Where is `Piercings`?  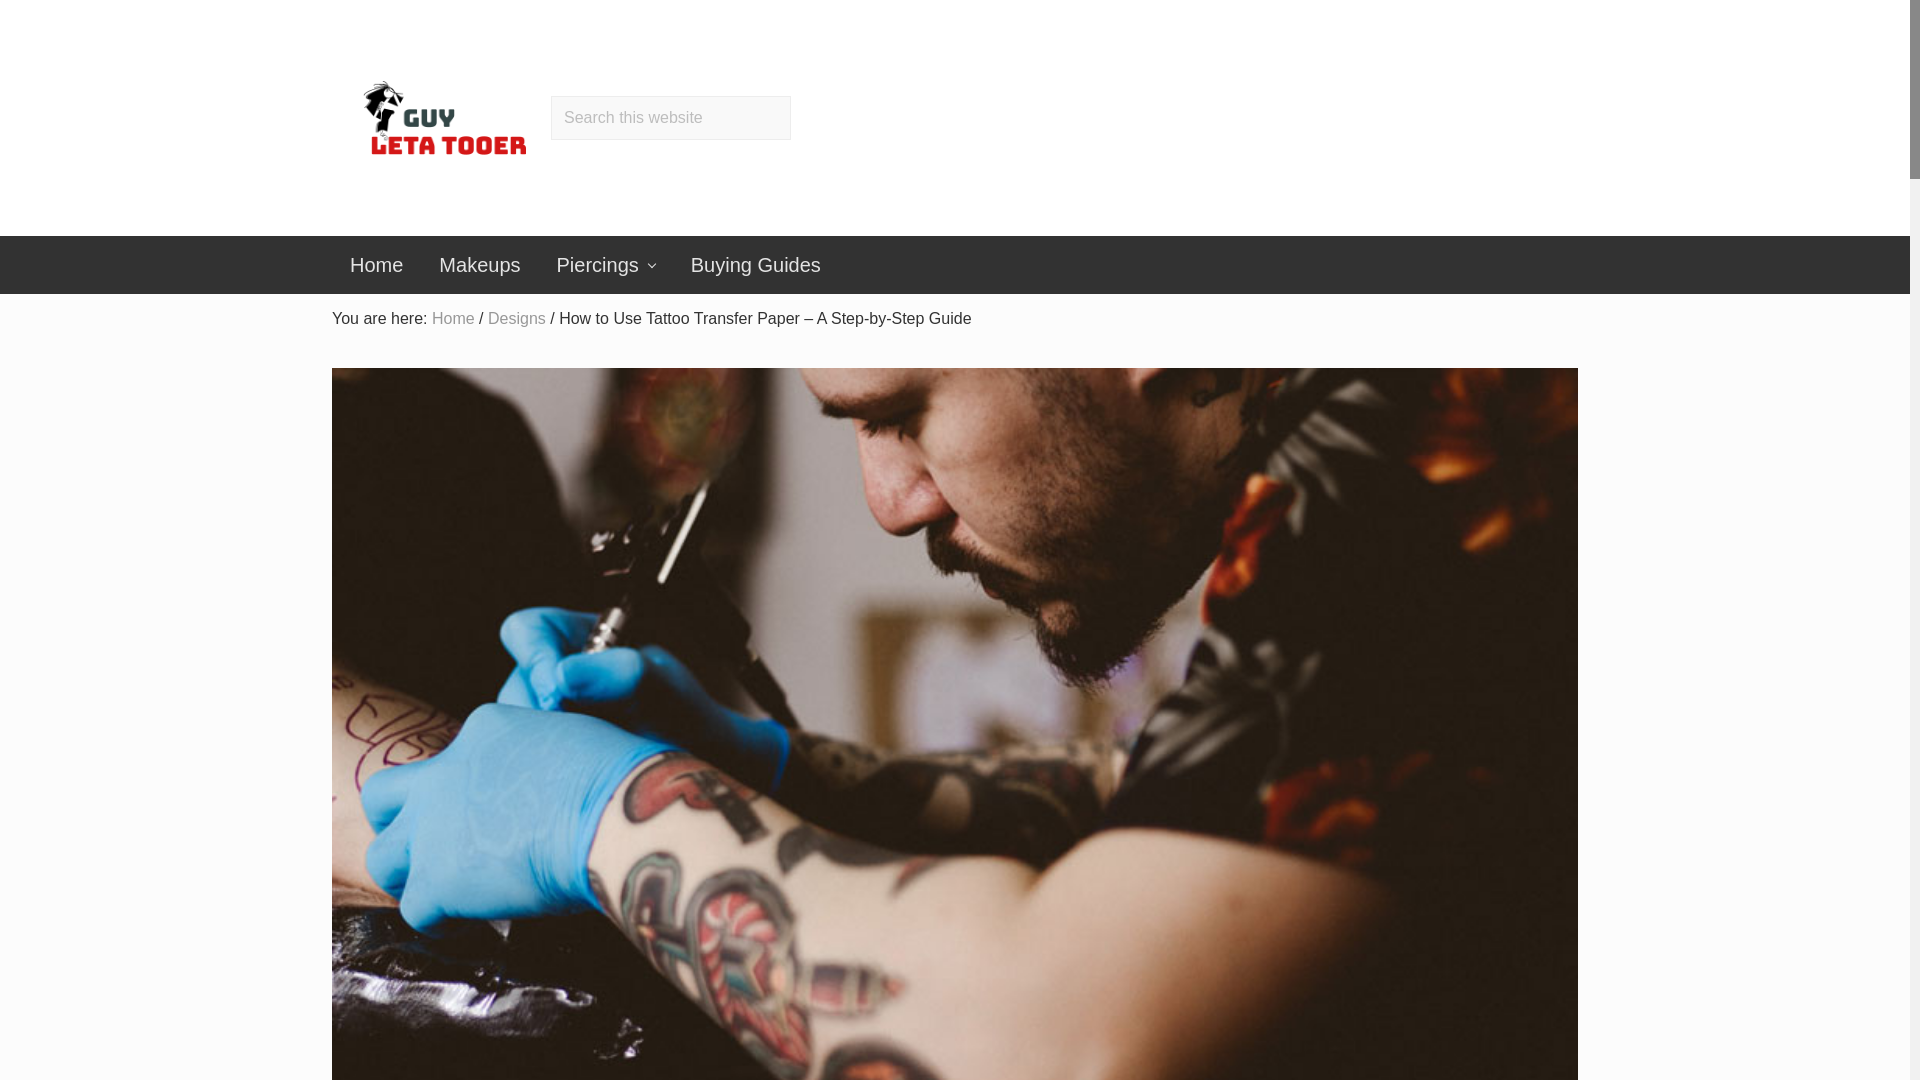 Piercings is located at coordinates (606, 264).